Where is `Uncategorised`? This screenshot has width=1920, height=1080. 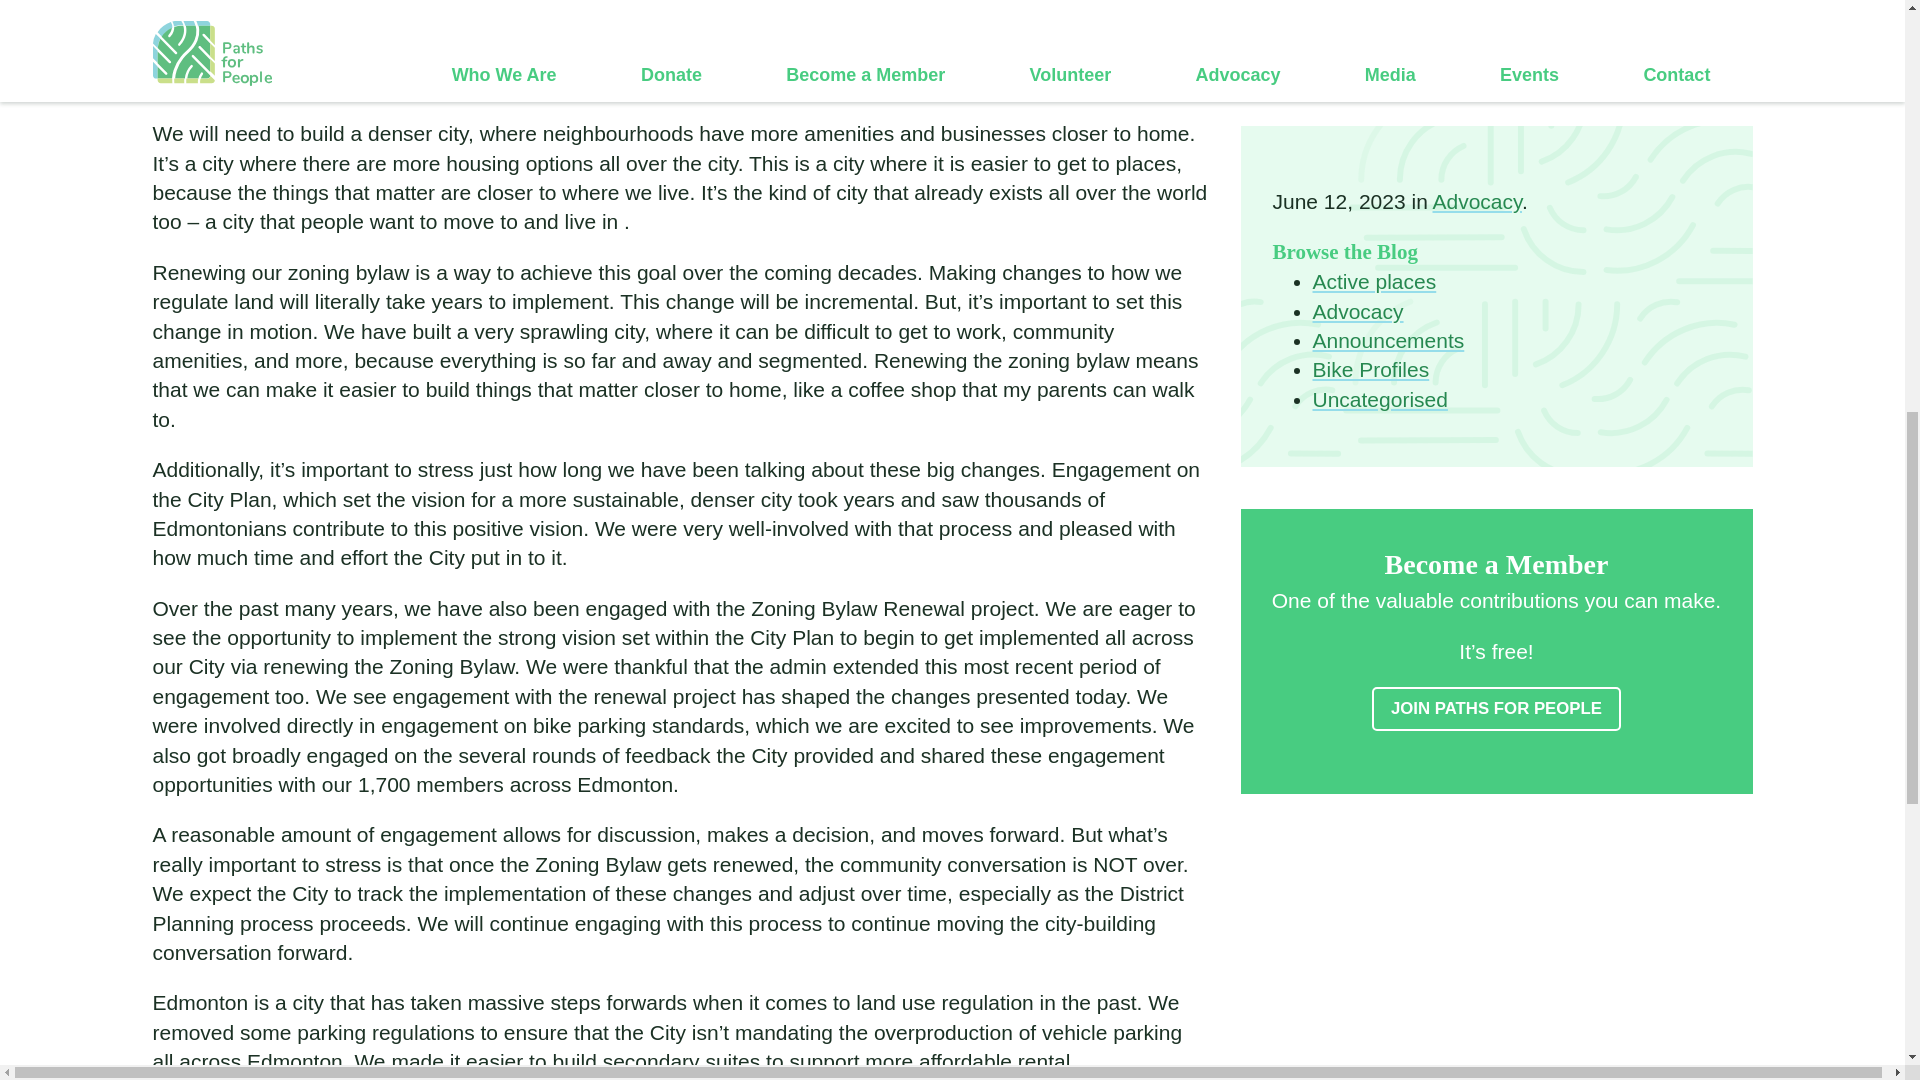 Uncategorised is located at coordinates (1379, 132).